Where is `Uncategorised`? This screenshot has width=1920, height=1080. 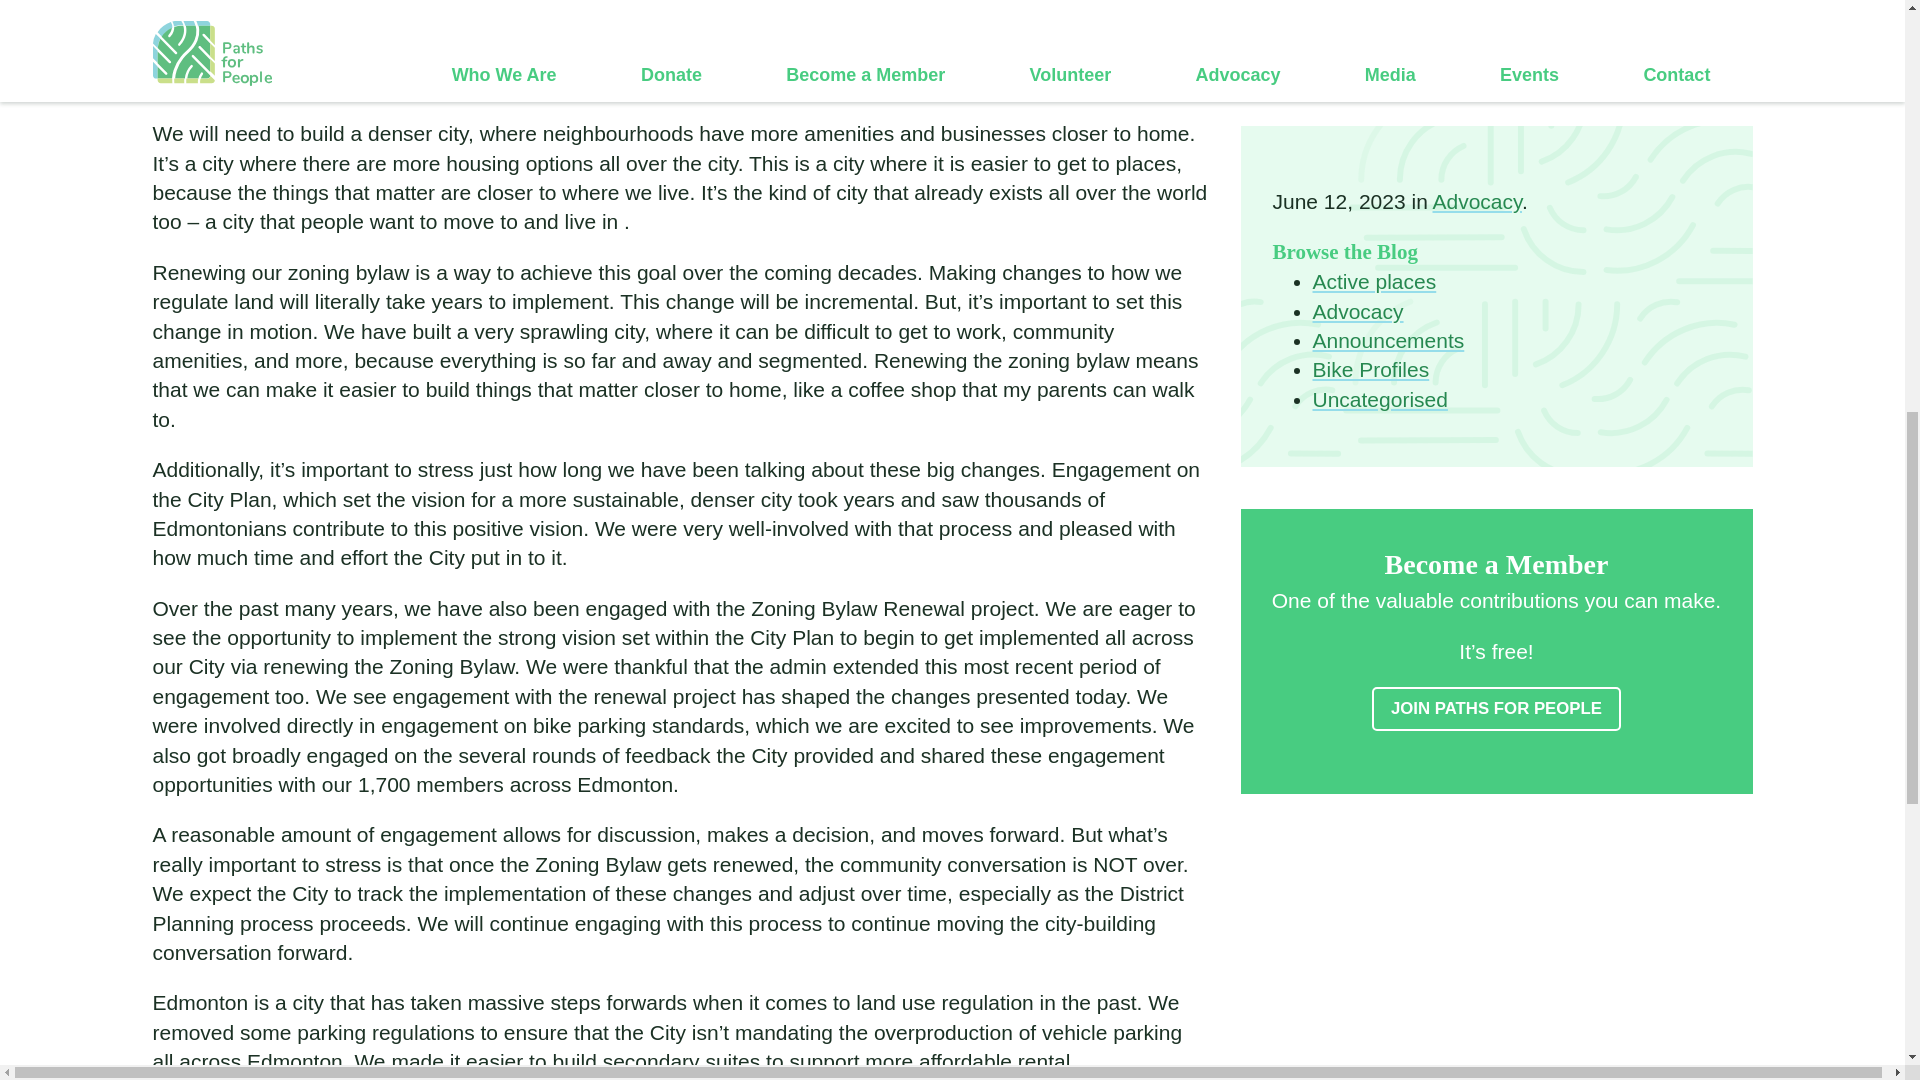 Uncategorised is located at coordinates (1379, 132).